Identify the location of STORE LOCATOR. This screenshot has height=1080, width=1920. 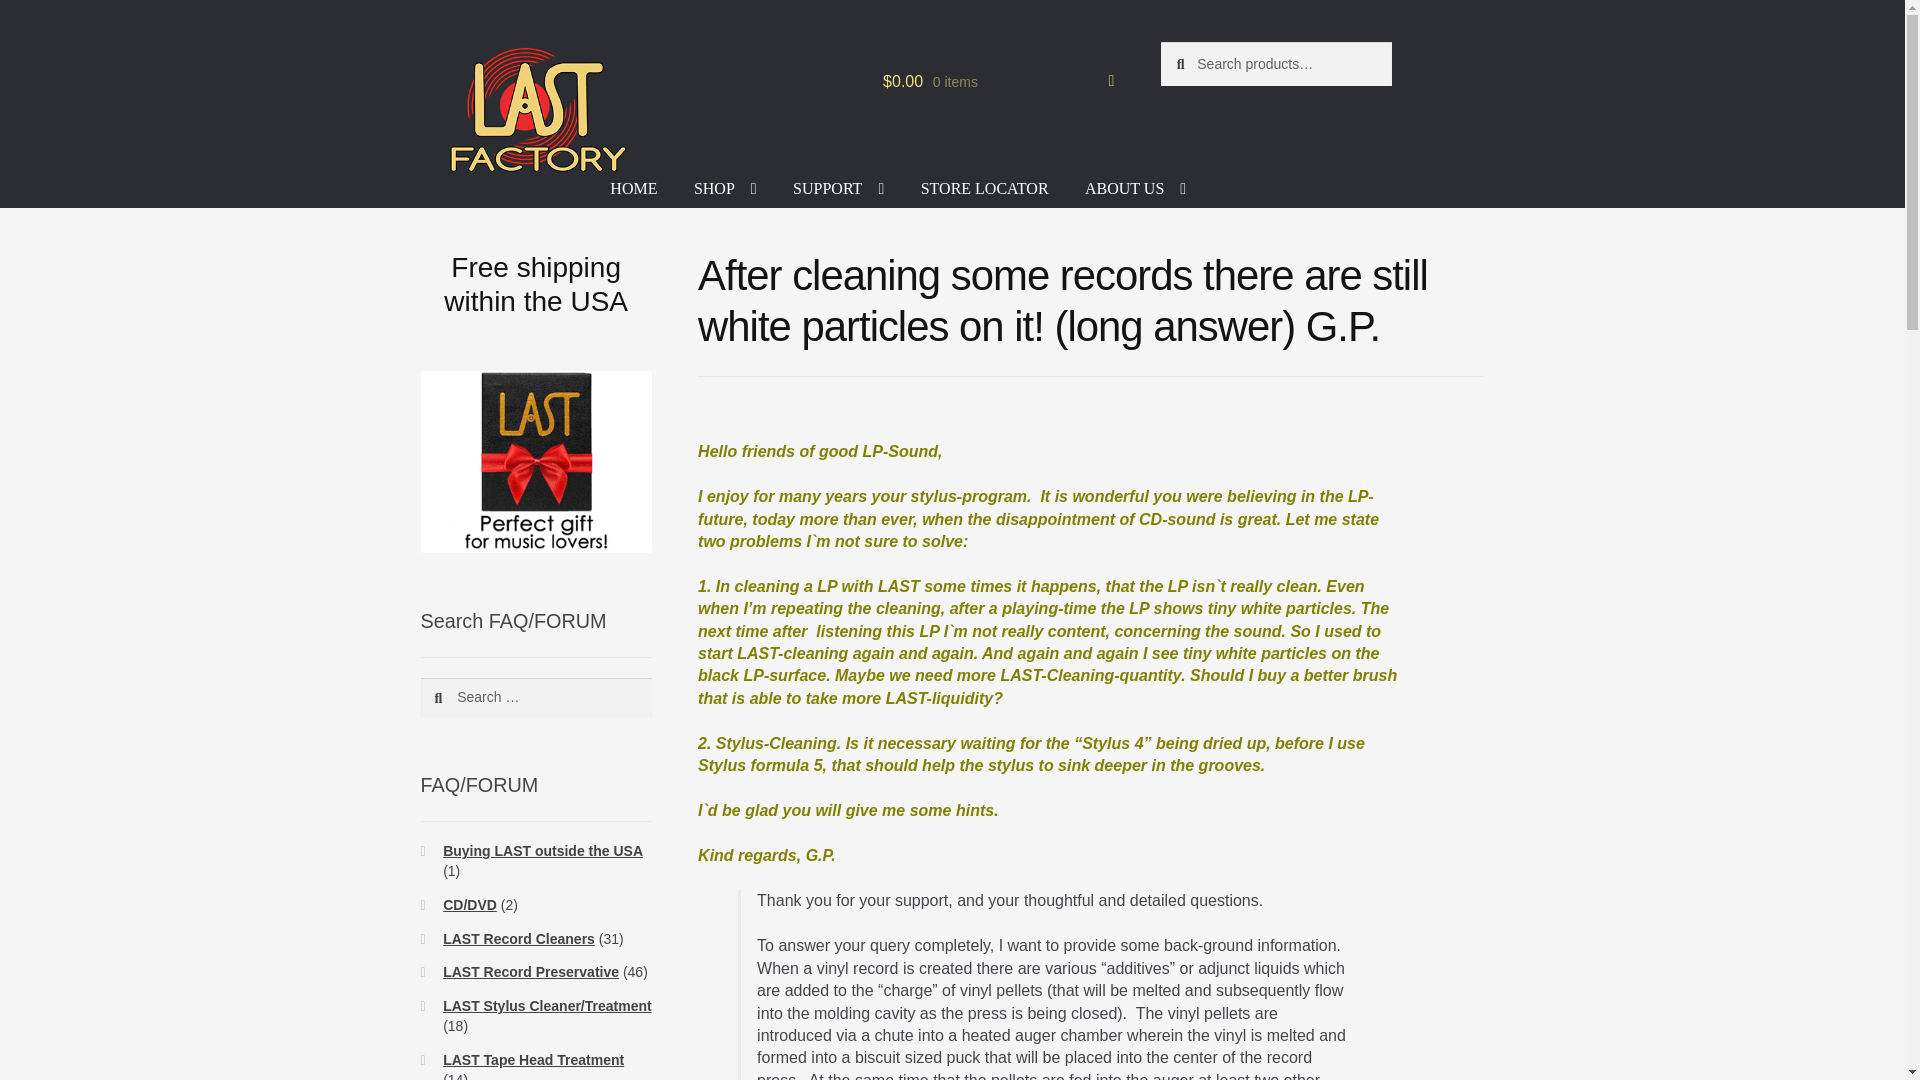
(984, 194).